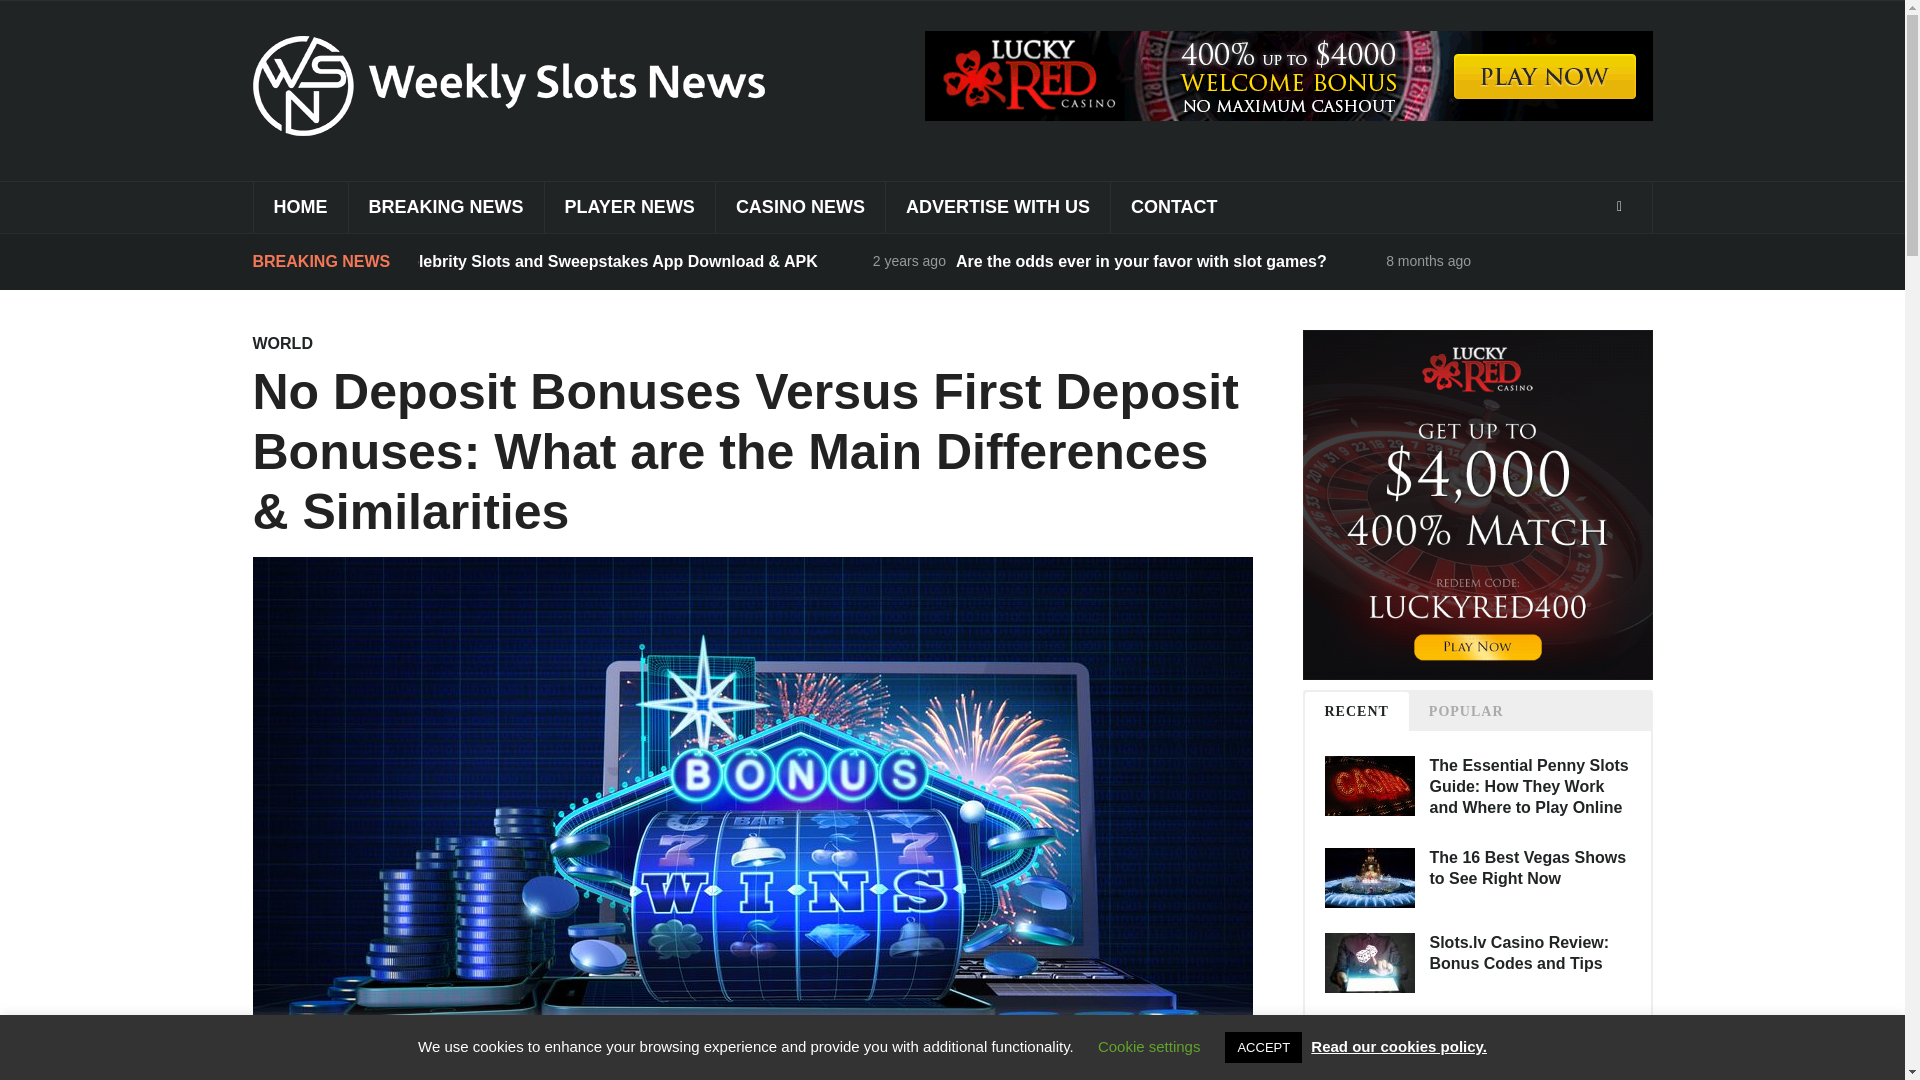 This screenshot has height=1080, width=1920. Describe the element at coordinates (1466, 712) in the screenshot. I see `POPULAR` at that location.